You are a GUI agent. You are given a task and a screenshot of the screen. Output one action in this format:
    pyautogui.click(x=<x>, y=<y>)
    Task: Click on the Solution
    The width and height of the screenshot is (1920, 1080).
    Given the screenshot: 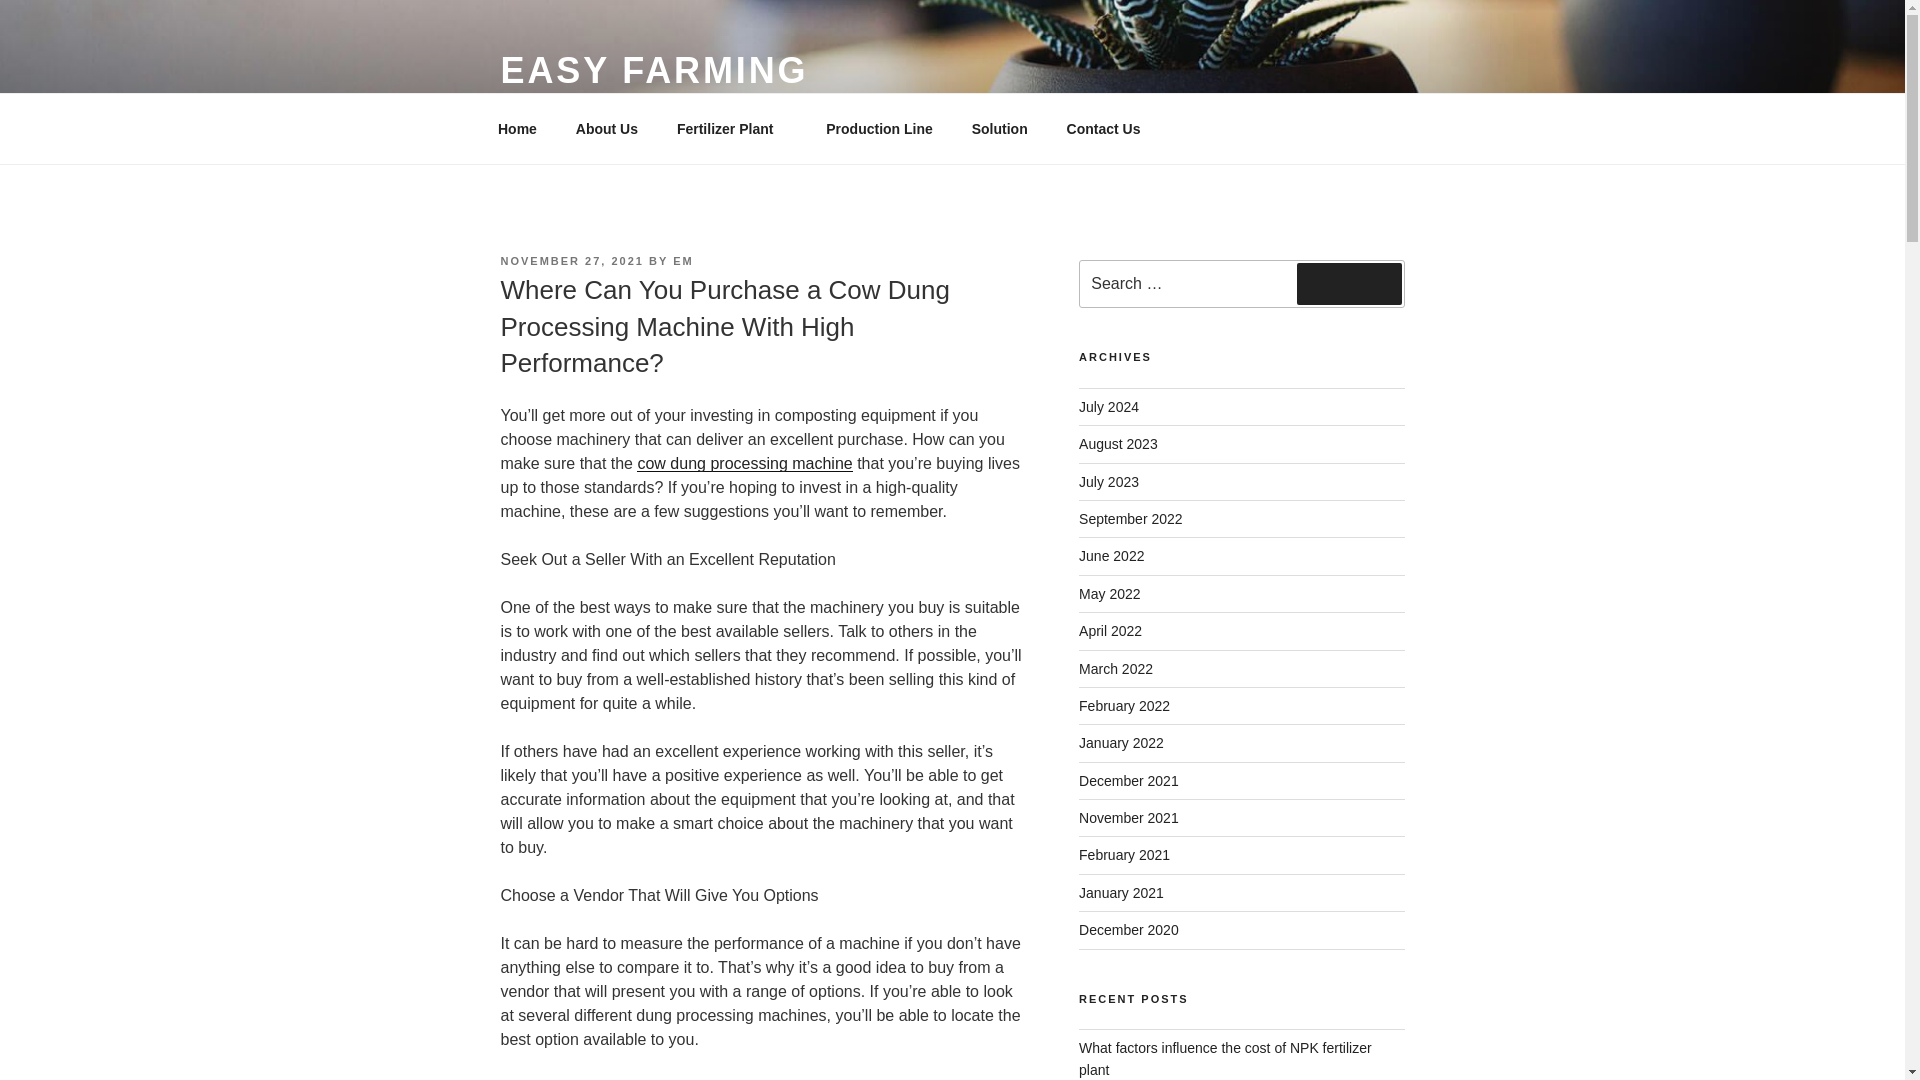 What is the action you would take?
    pyautogui.click(x=999, y=128)
    